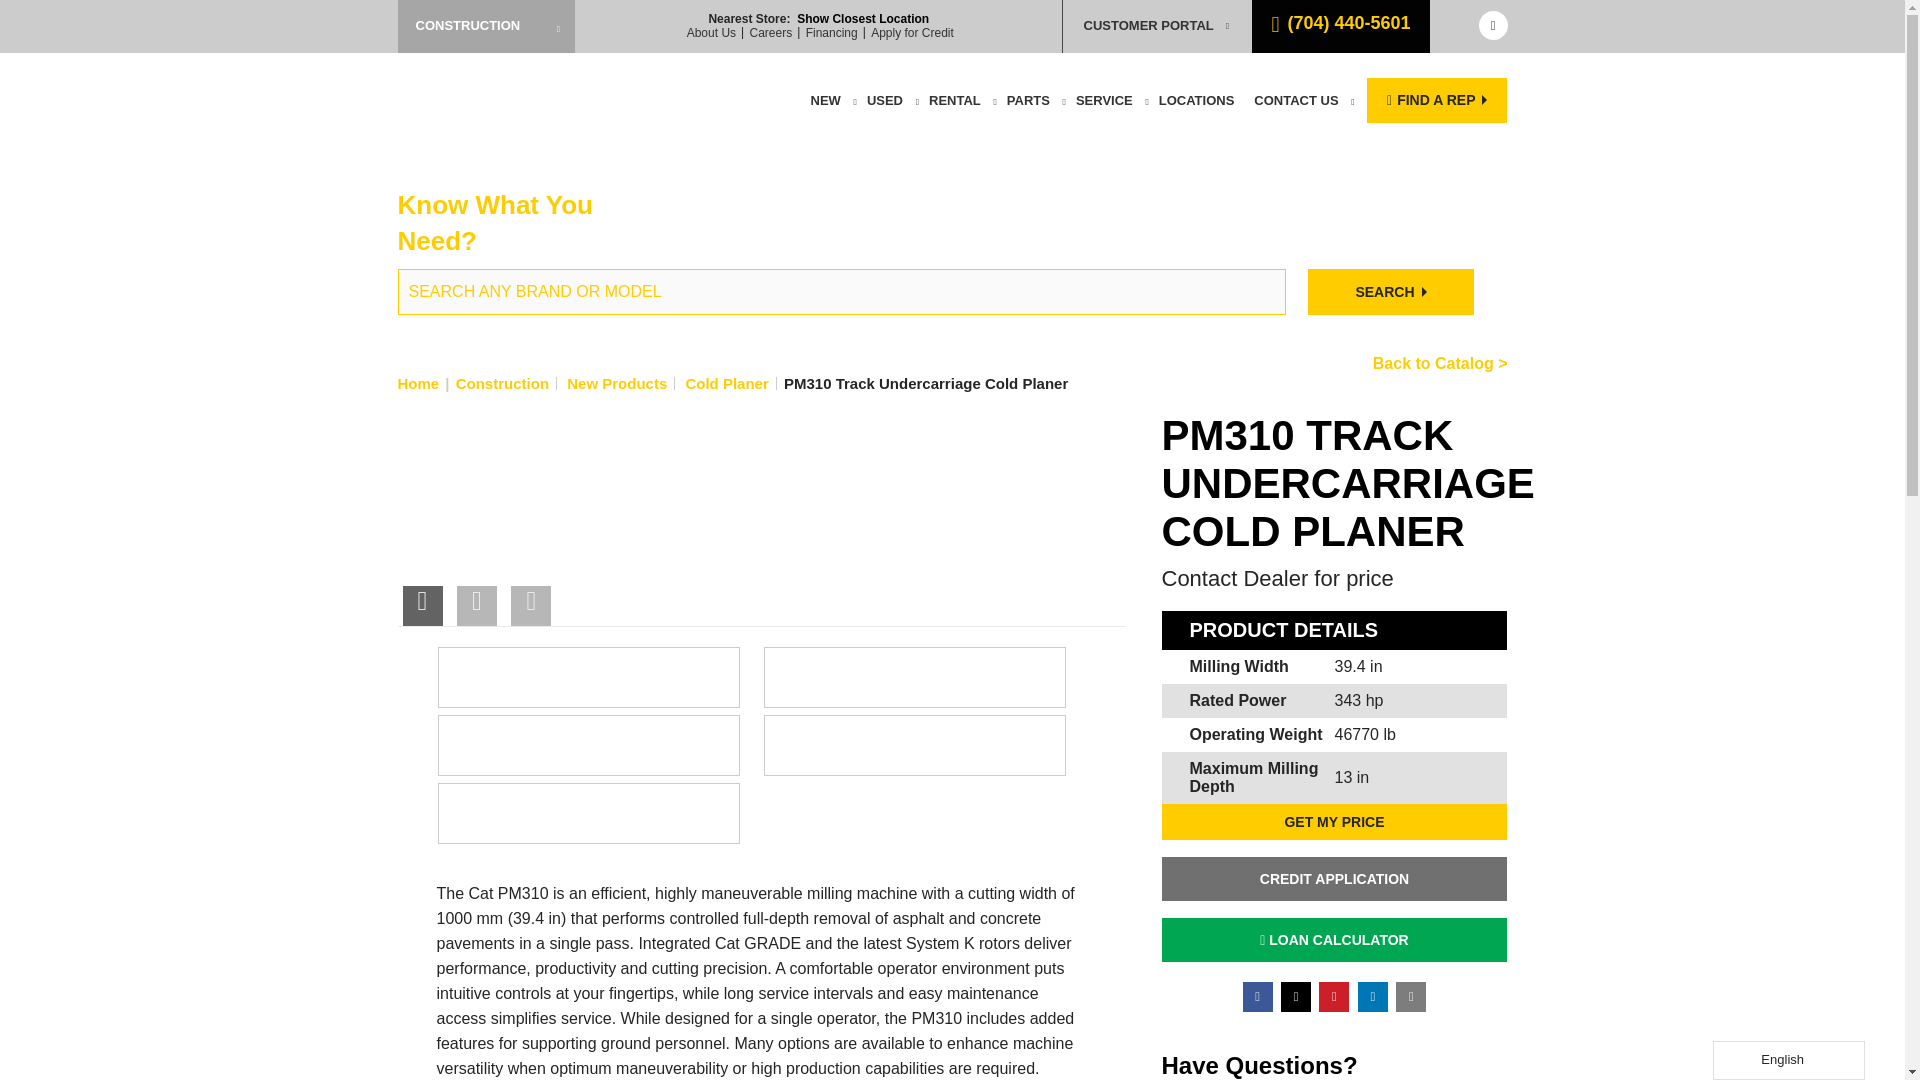  Describe the element at coordinates (862, 18) in the screenshot. I see `Show Closest Location` at that location.